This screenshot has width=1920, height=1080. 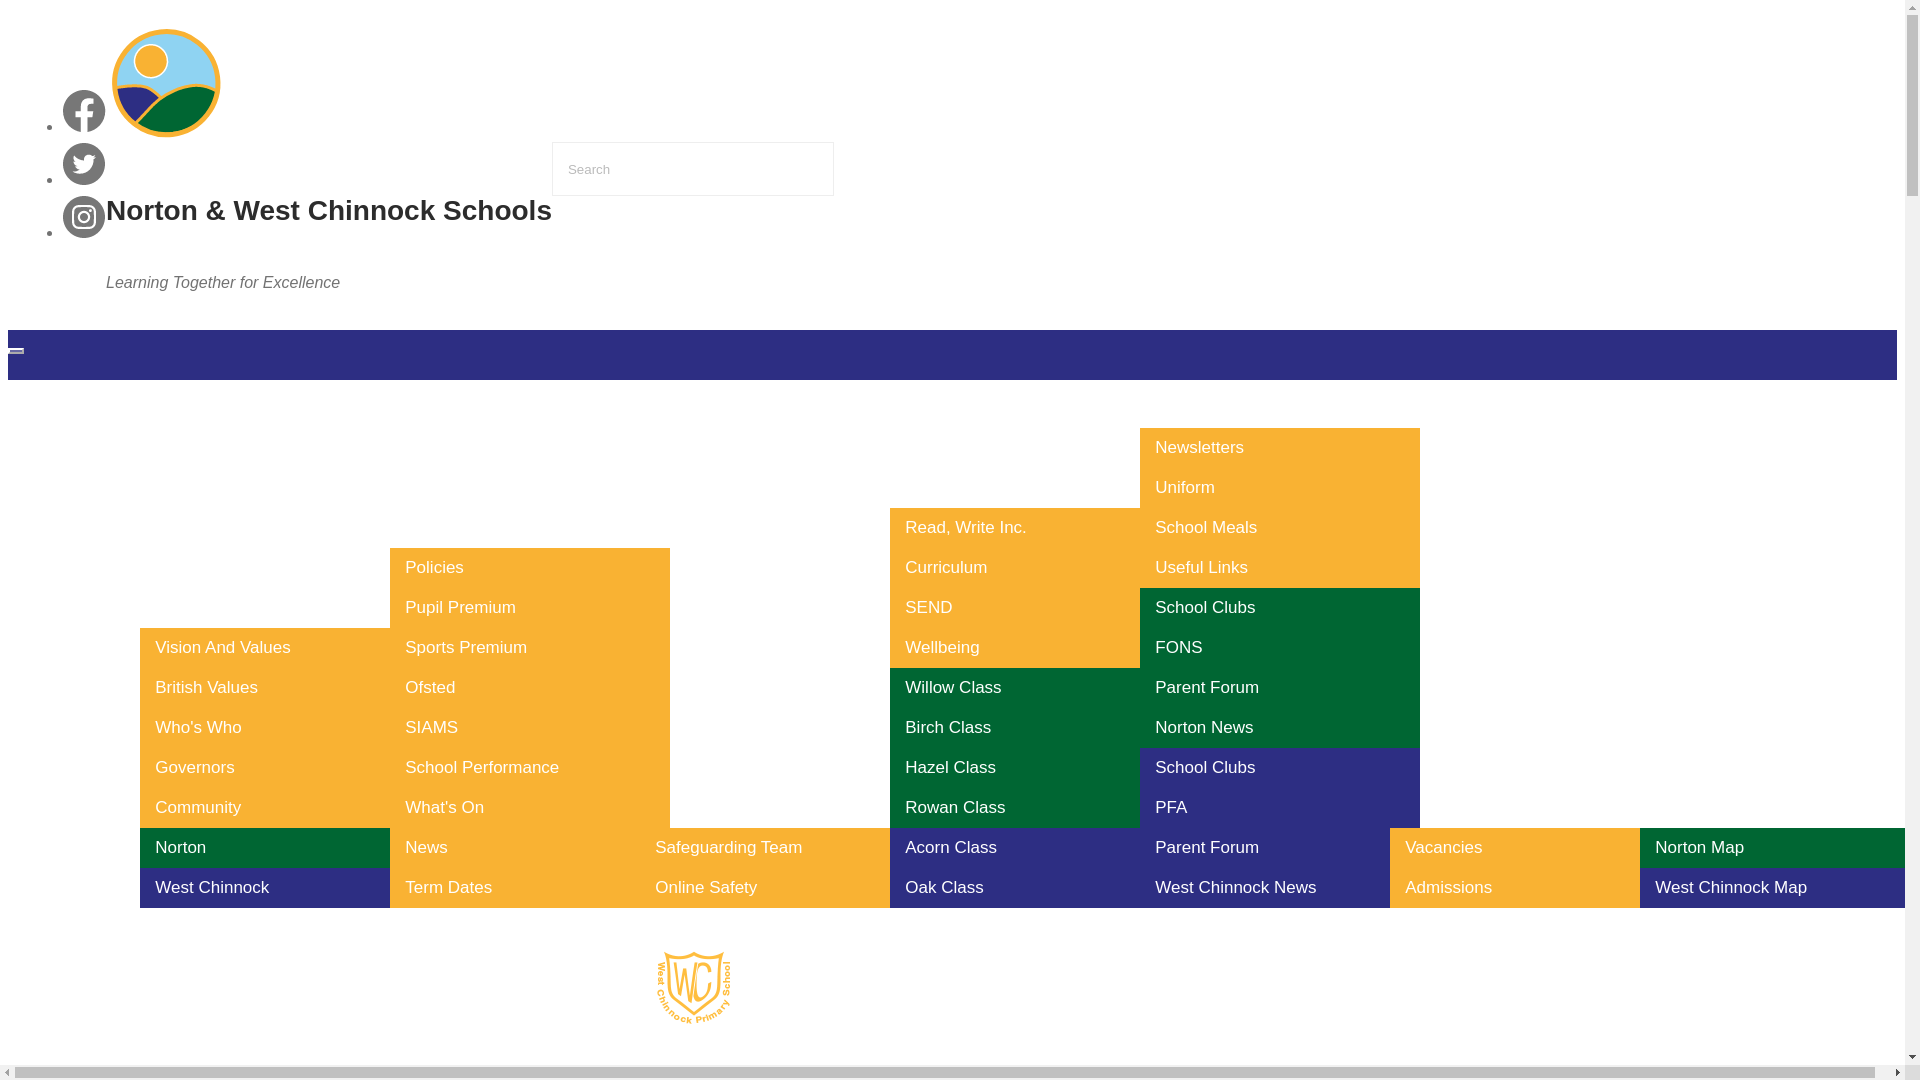 What do you see at coordinates (280, 728) in the screenshot?
I see `Who's Who` at bounding box center [280, 728].